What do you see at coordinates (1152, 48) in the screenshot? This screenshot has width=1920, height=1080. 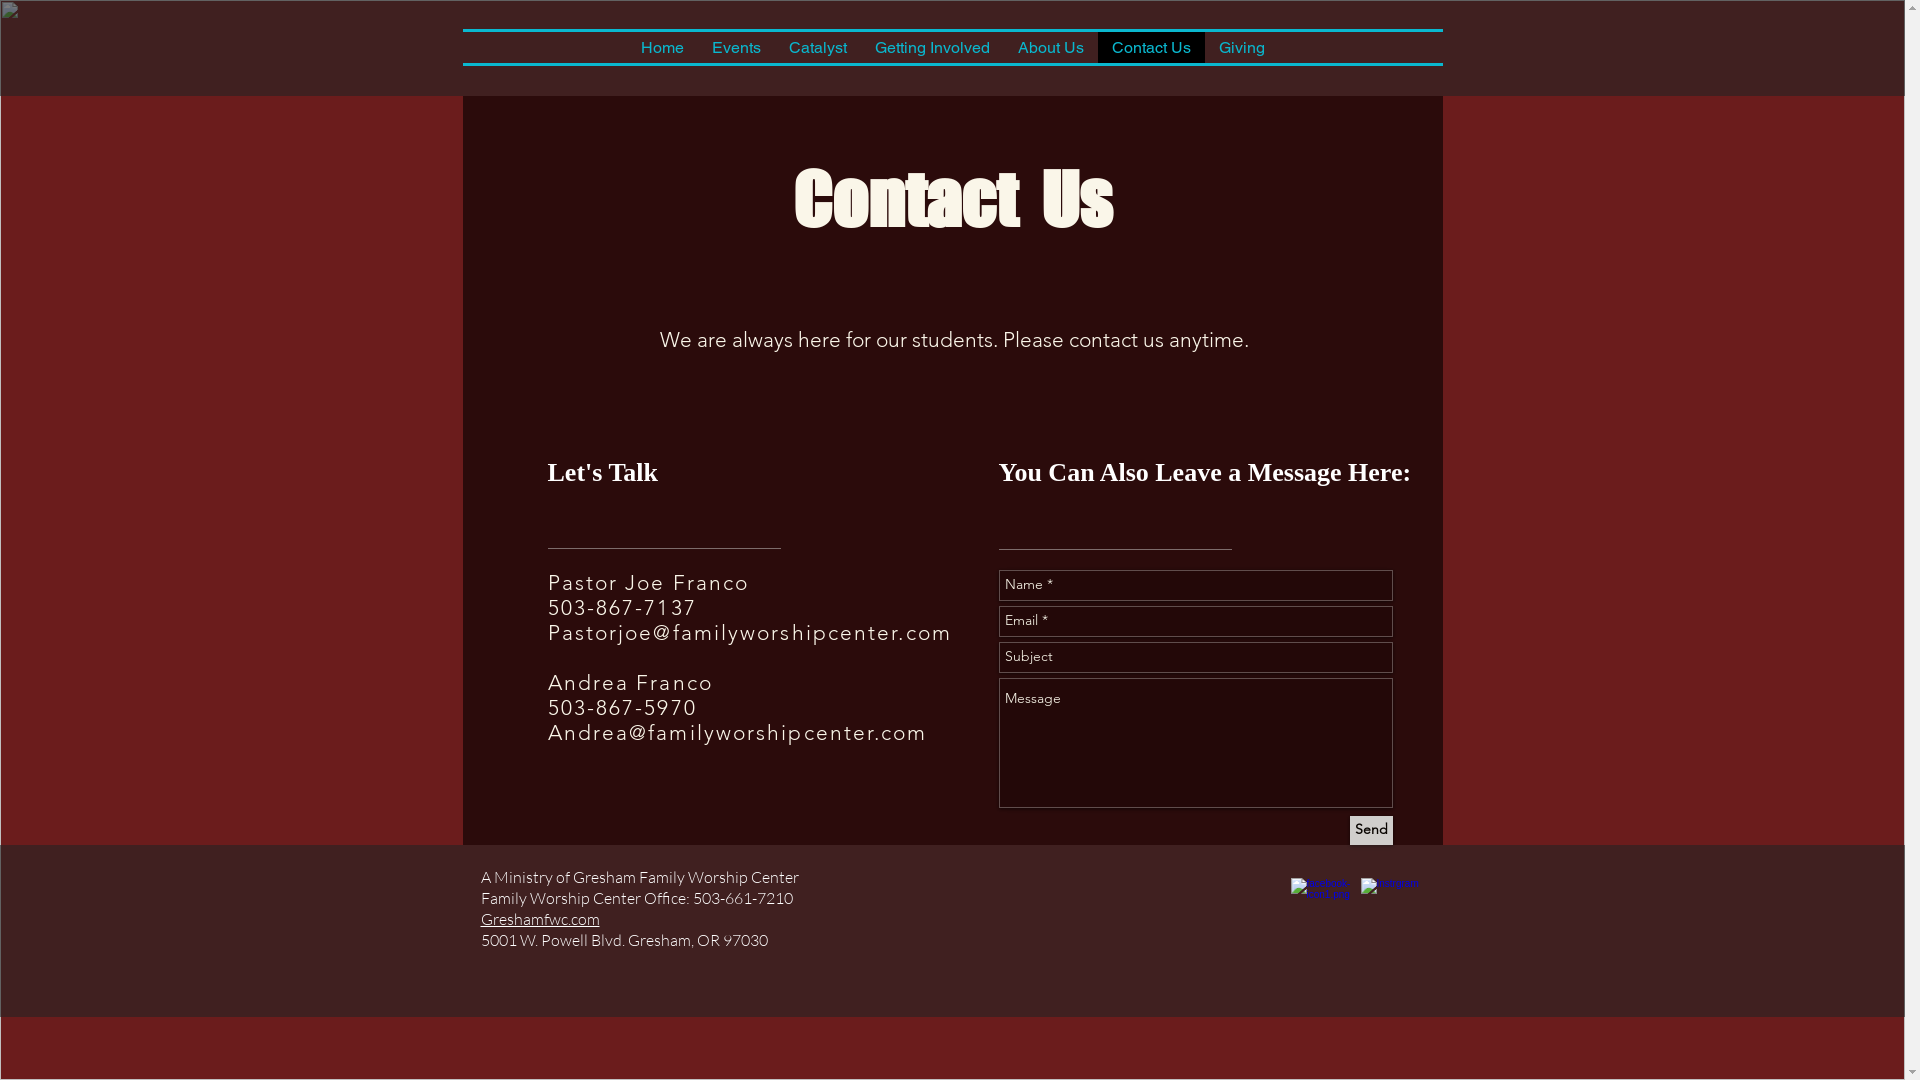 I see `Contact Us` at bounding box center [1152, 48].